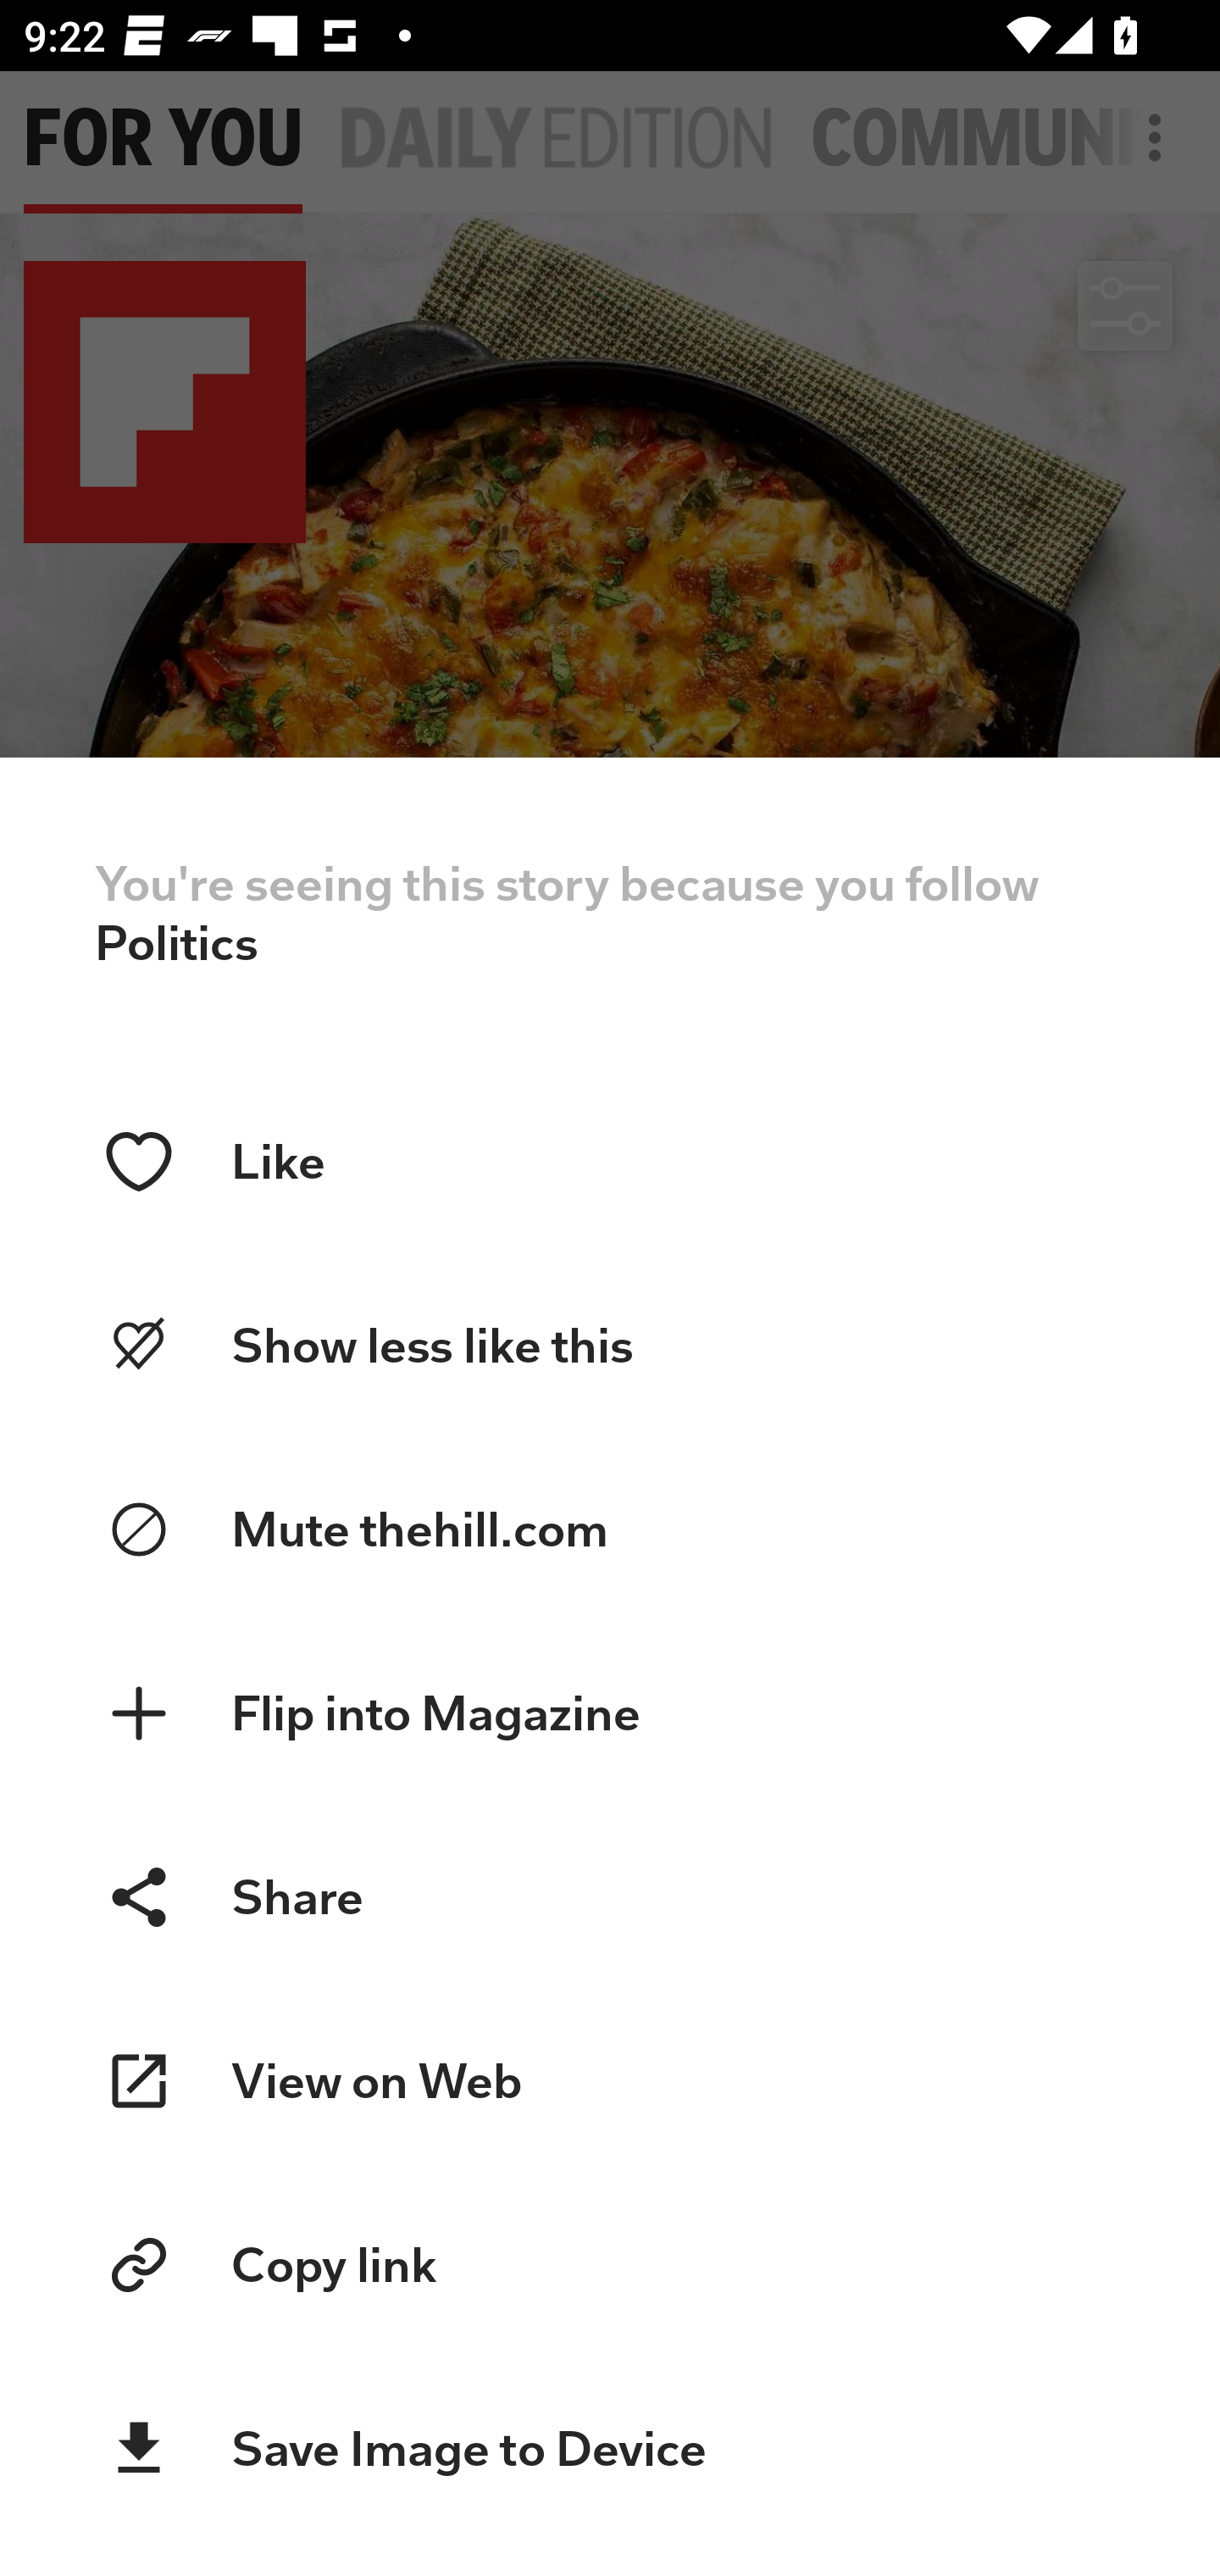 The height and width of the screenshot is (2576, 1220). What do you see at coordinates (610, 1161) in the screenshot?
I see `Like` at bounding box center [610, 1161].